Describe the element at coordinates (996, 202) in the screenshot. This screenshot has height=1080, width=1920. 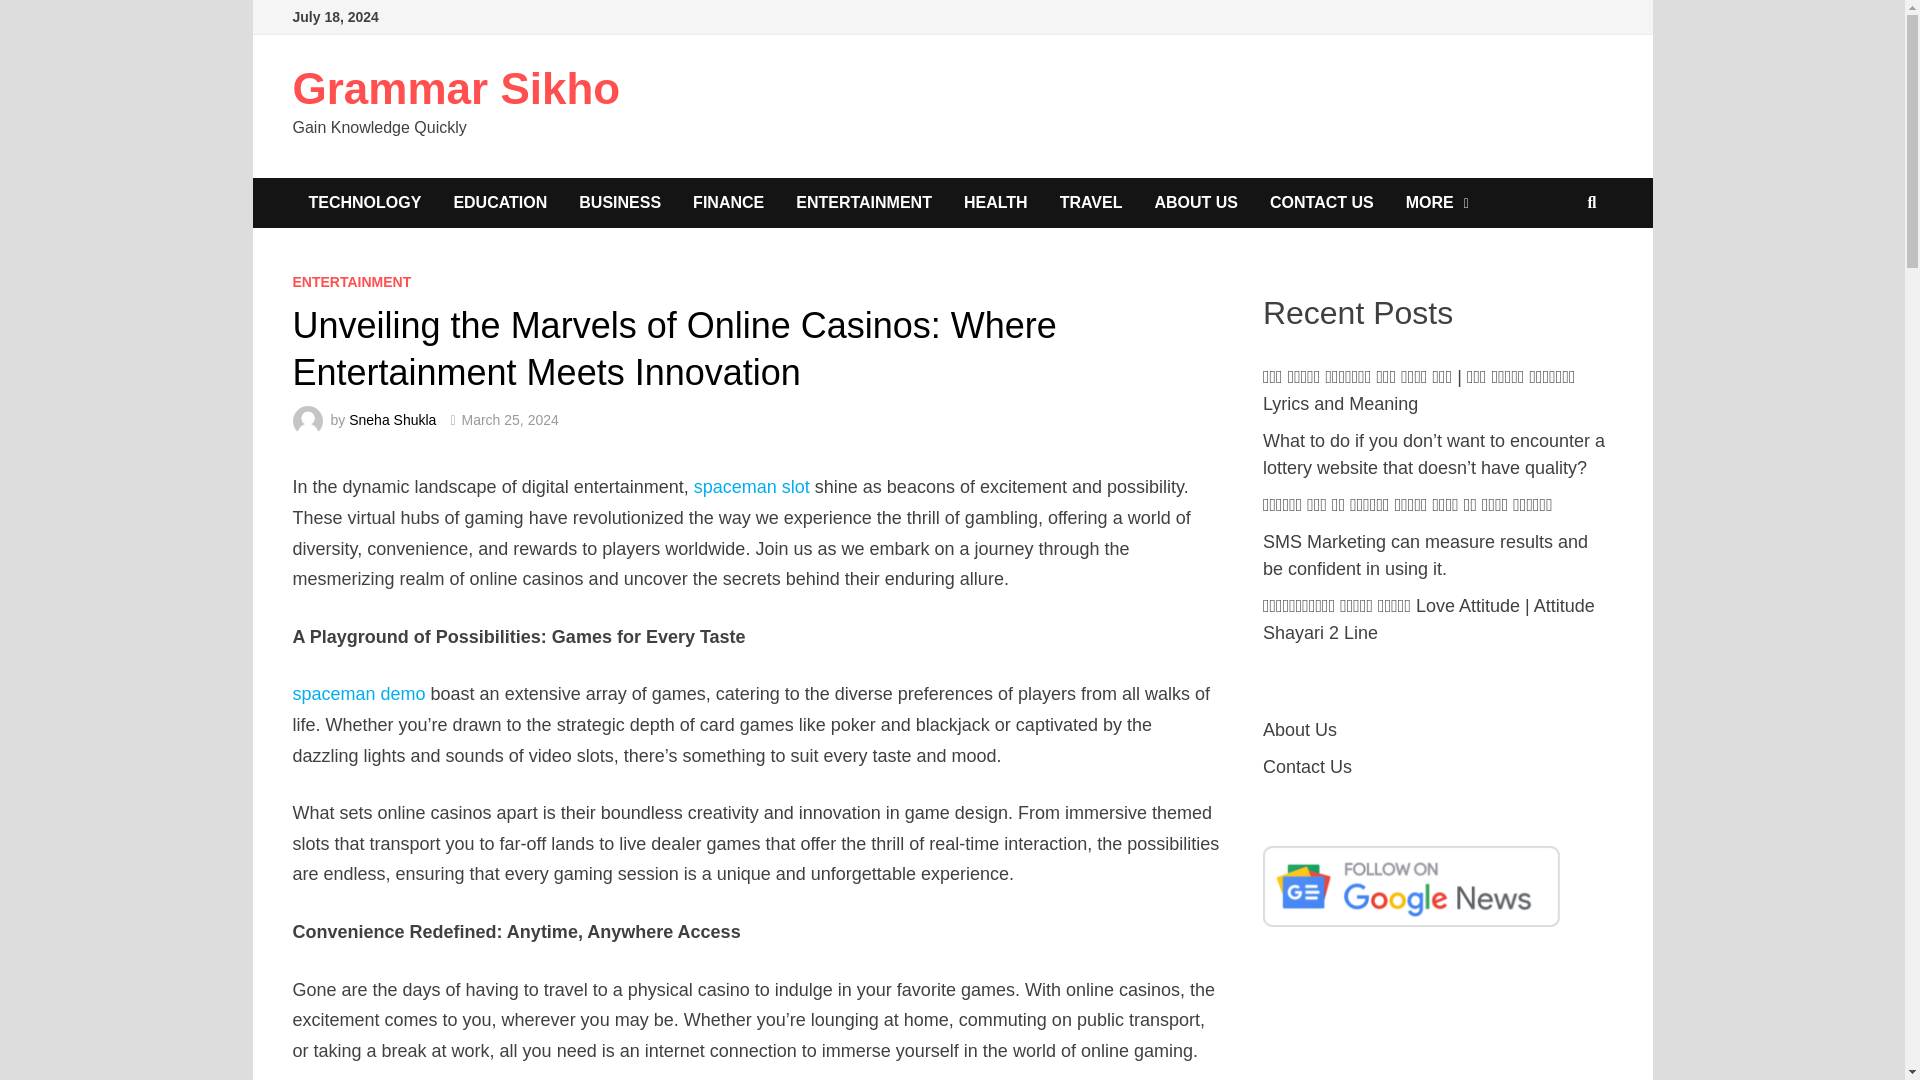
I see `HEALTH` at that location.